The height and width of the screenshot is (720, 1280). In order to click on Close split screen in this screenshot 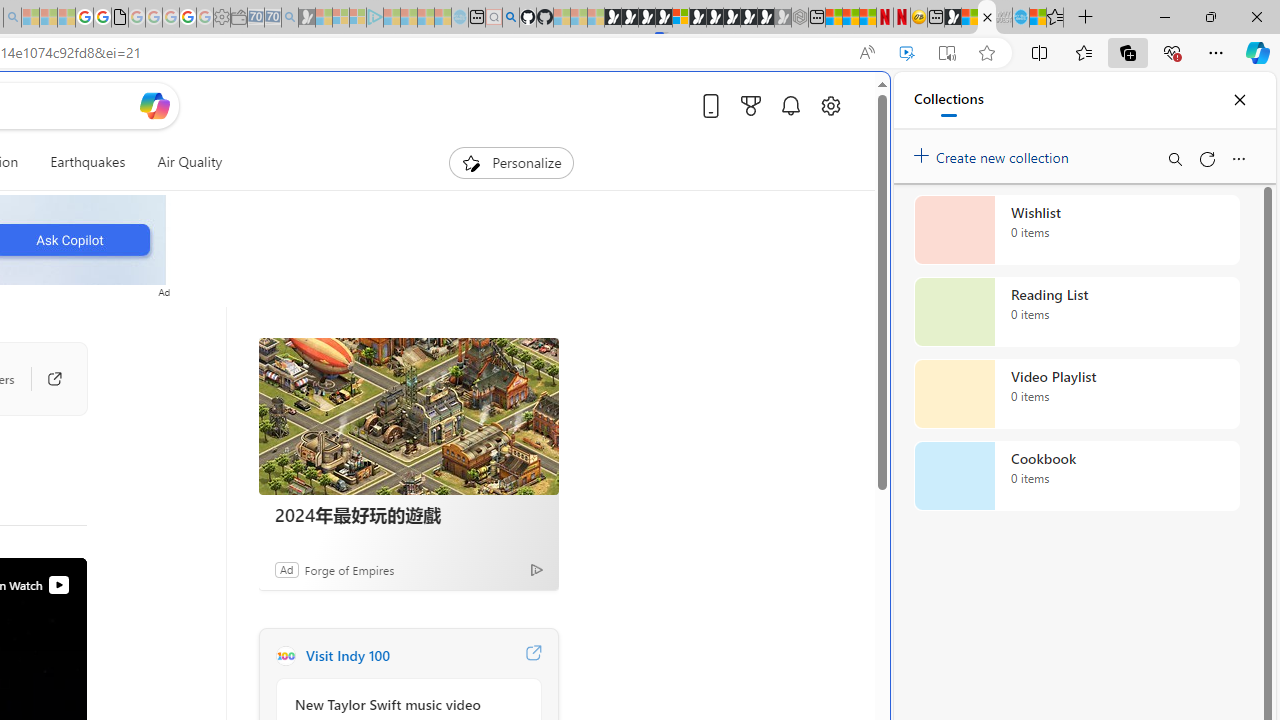, I will do `click(844, 102)`.